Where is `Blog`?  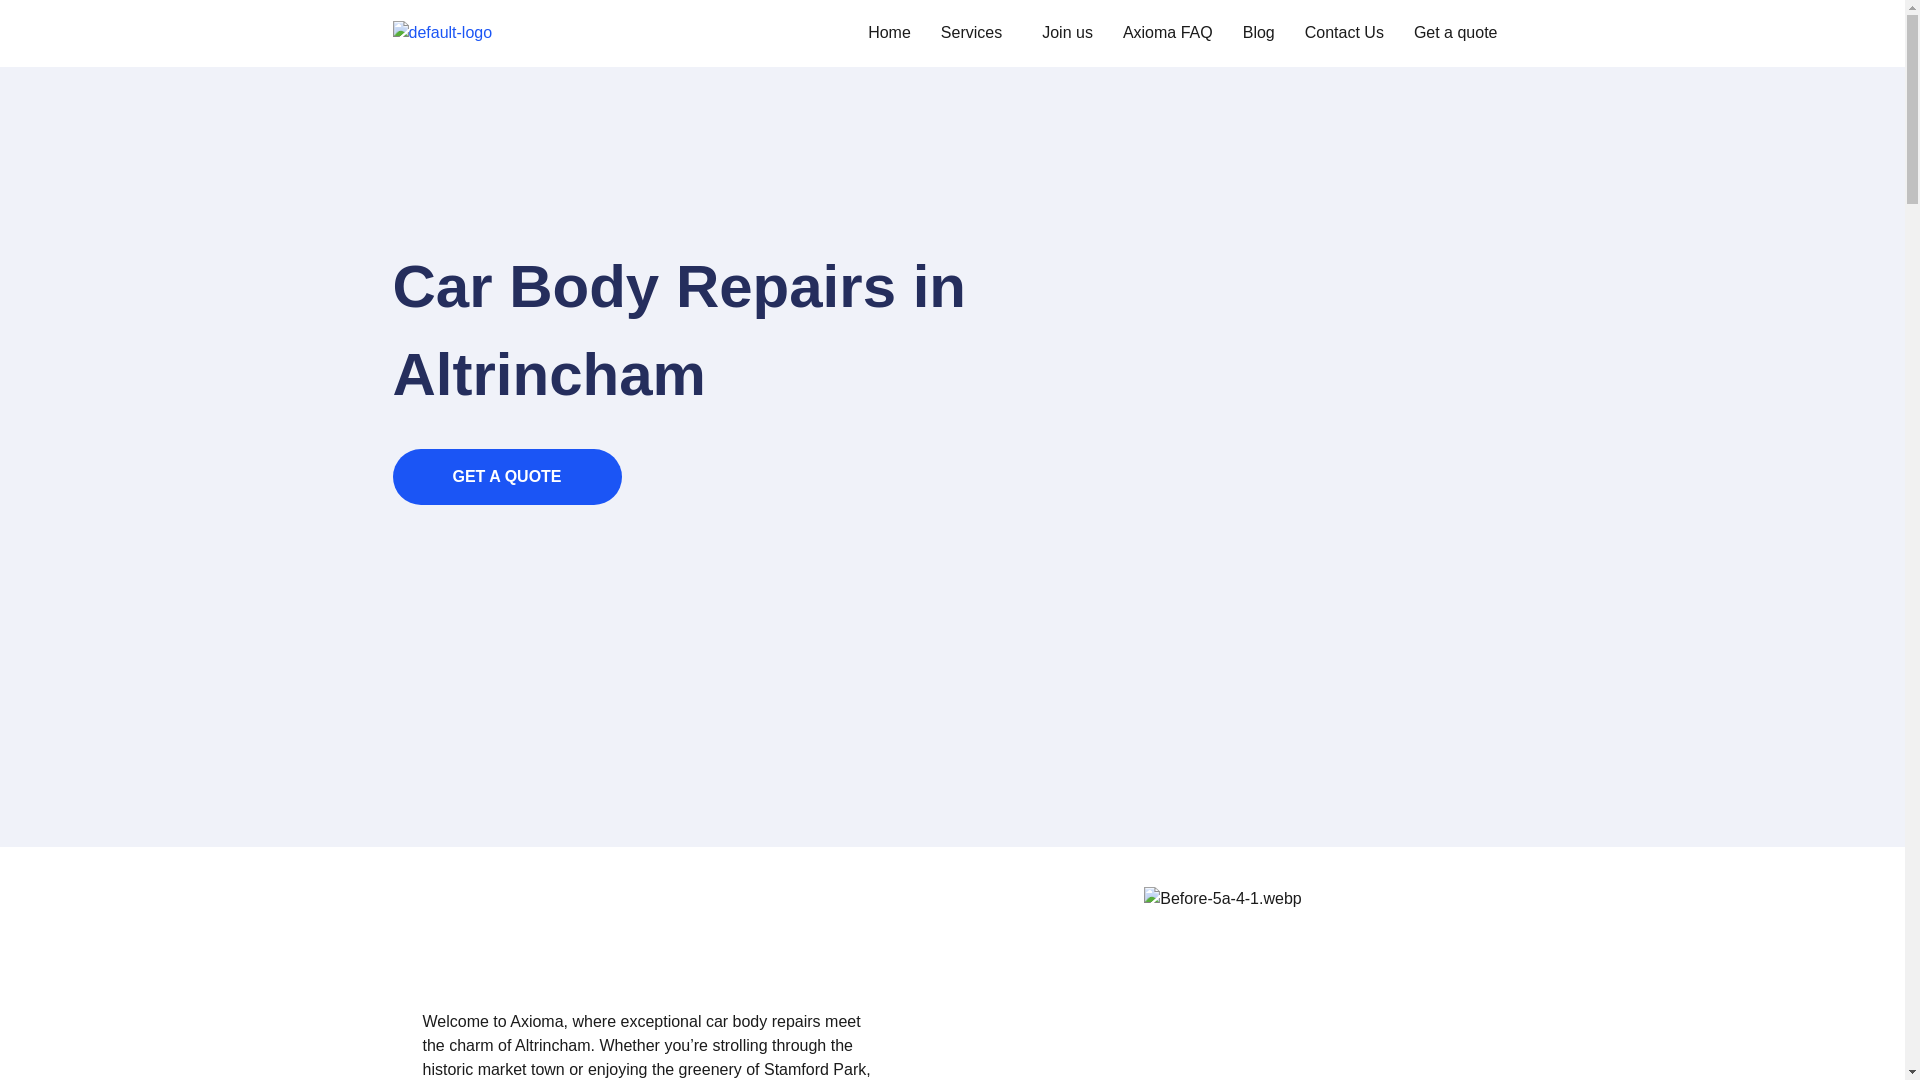
Blog is located at coordinates (1259, 32).